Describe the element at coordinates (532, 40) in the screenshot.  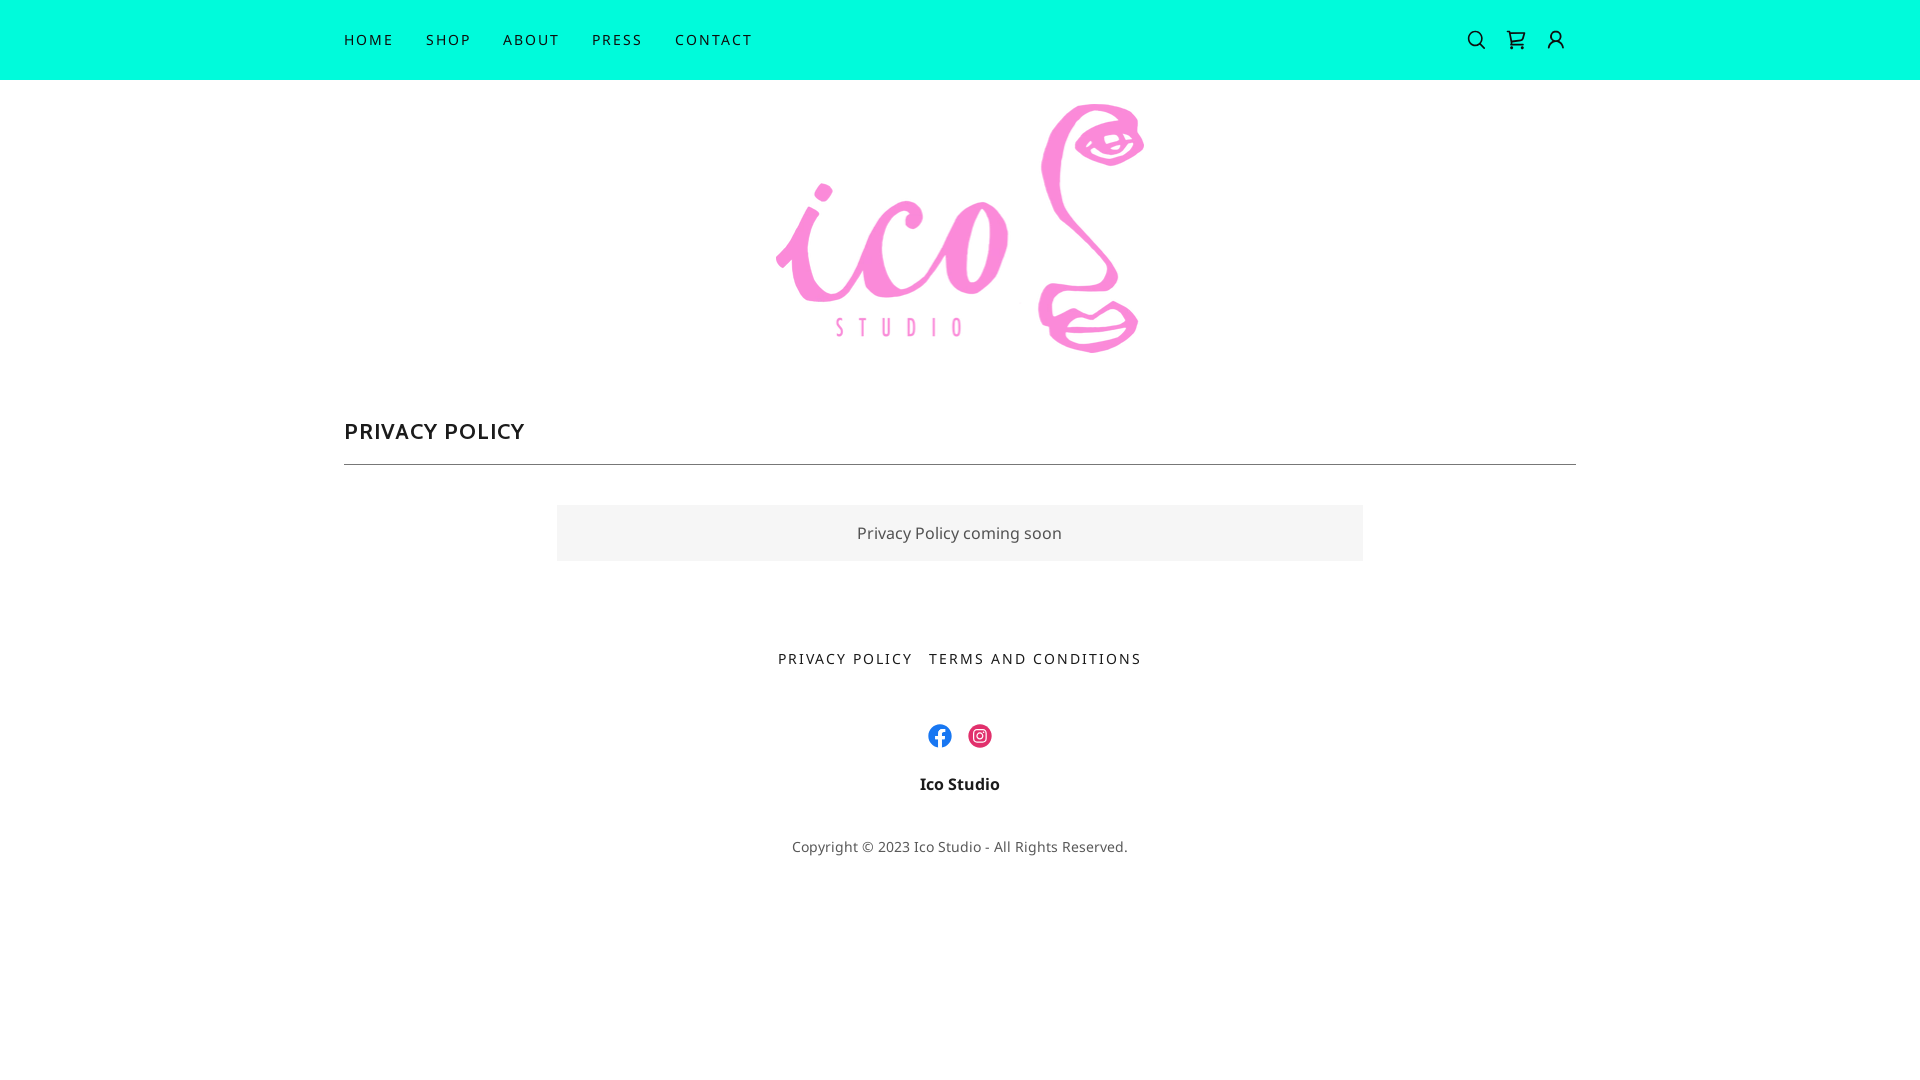
I see `ABOUT` at that location.